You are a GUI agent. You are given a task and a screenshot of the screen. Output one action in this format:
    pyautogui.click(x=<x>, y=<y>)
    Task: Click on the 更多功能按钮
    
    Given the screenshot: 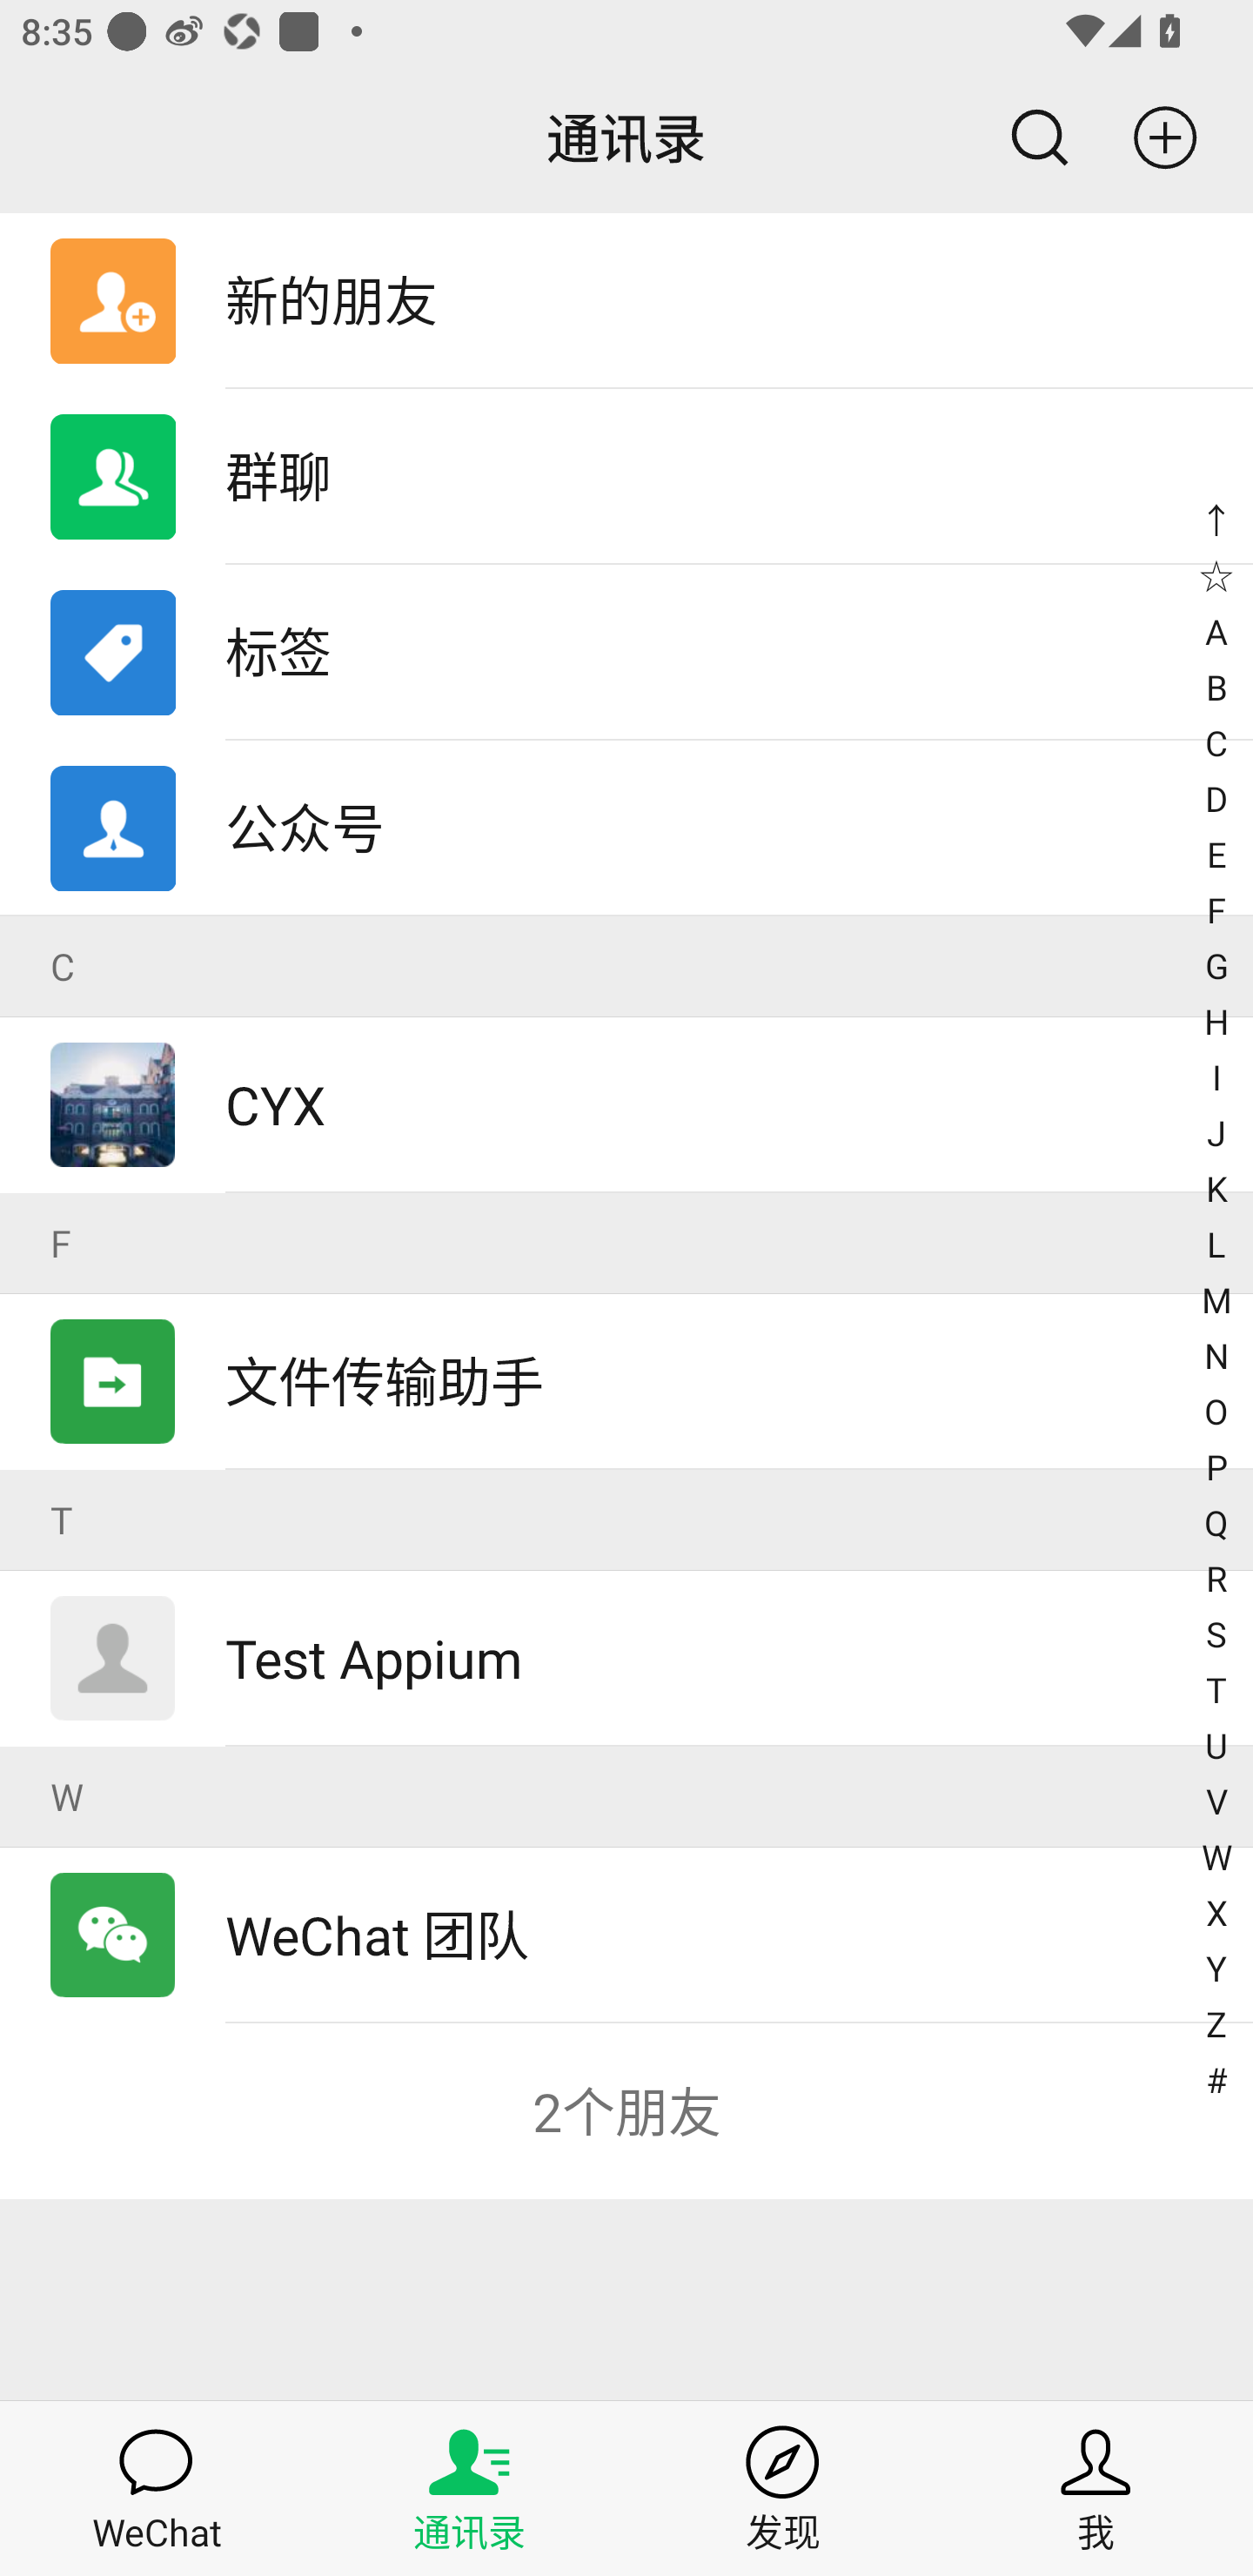 What is the action you would take?
    pyautogui.click(x=1178, y=138)
    